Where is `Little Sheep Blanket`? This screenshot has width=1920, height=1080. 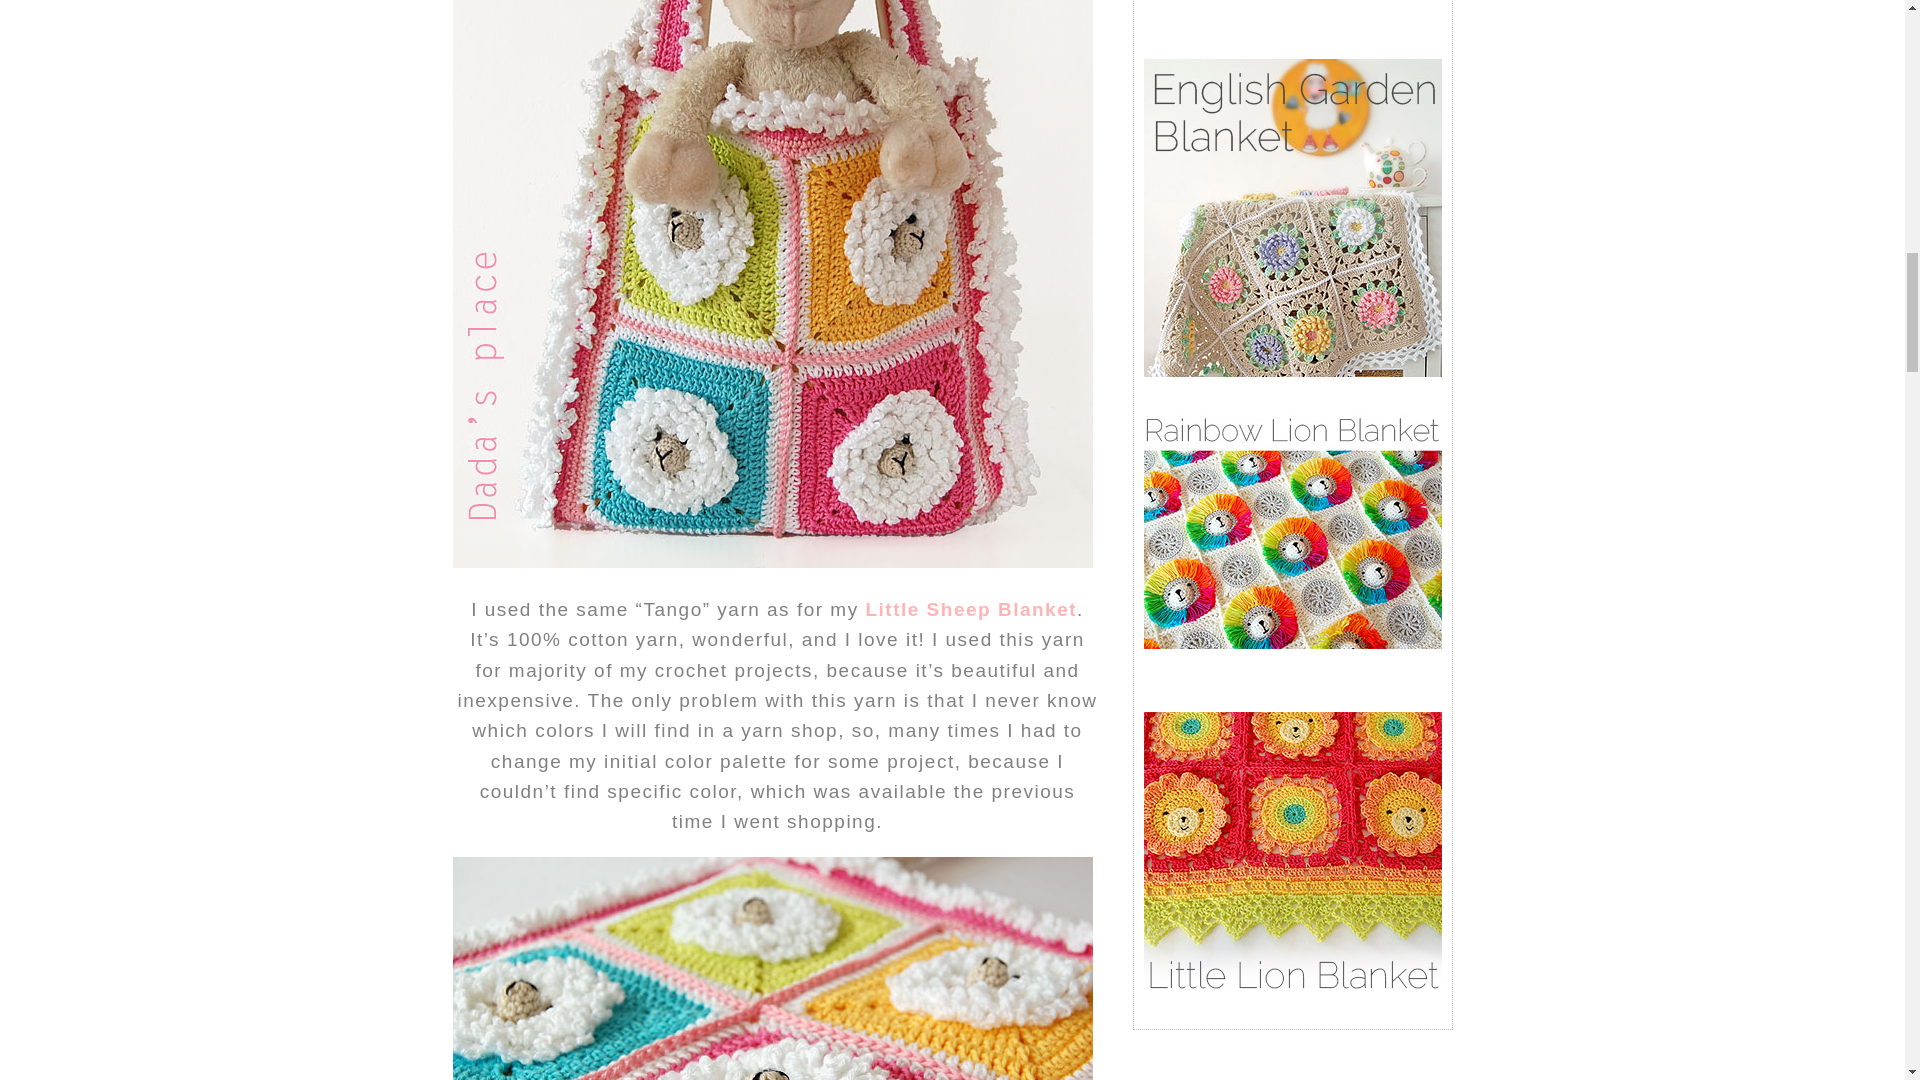 Little Sheep Blanket is located at coordinates (971, 609).